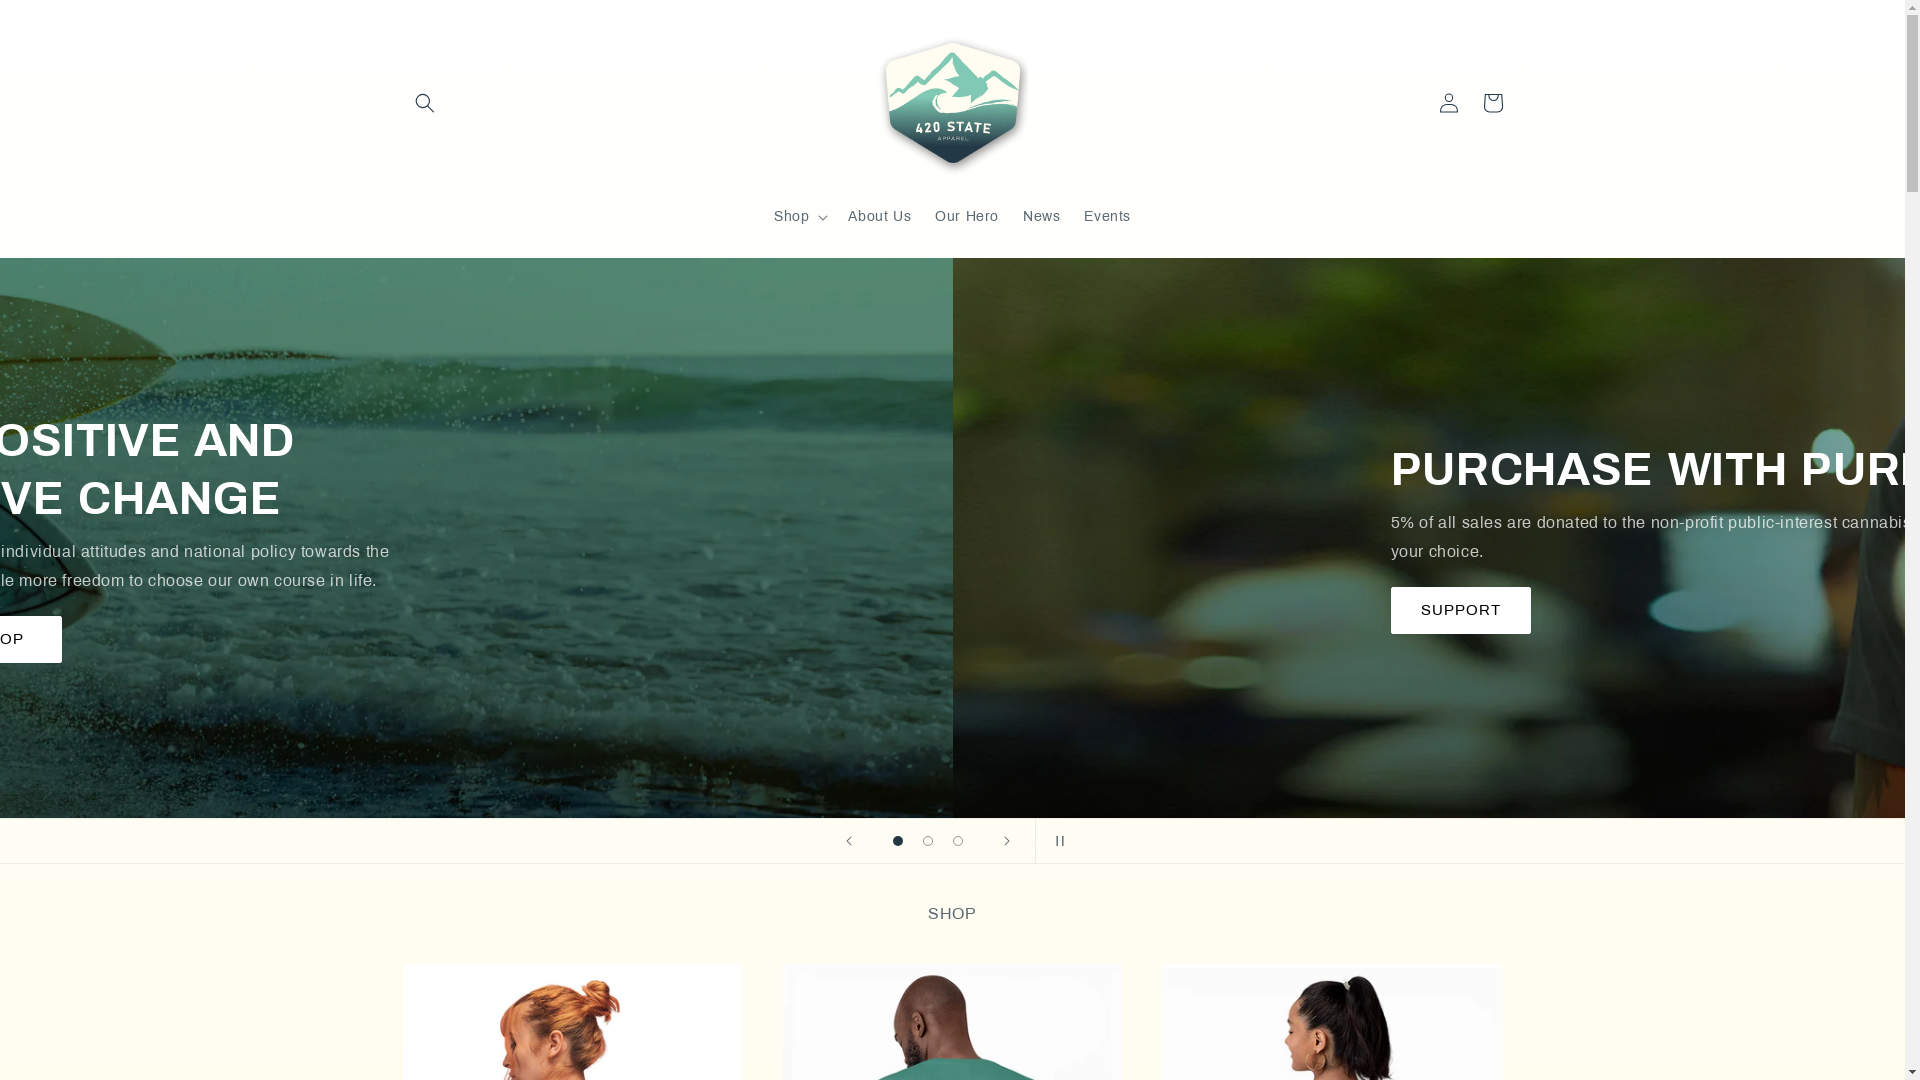 Image resolution: width=1920 pixels, height=1080 pixels. What do you see at coordinates (952, 640) in the screenshot?
I see `SHOP` at bounding box center [952, 640].